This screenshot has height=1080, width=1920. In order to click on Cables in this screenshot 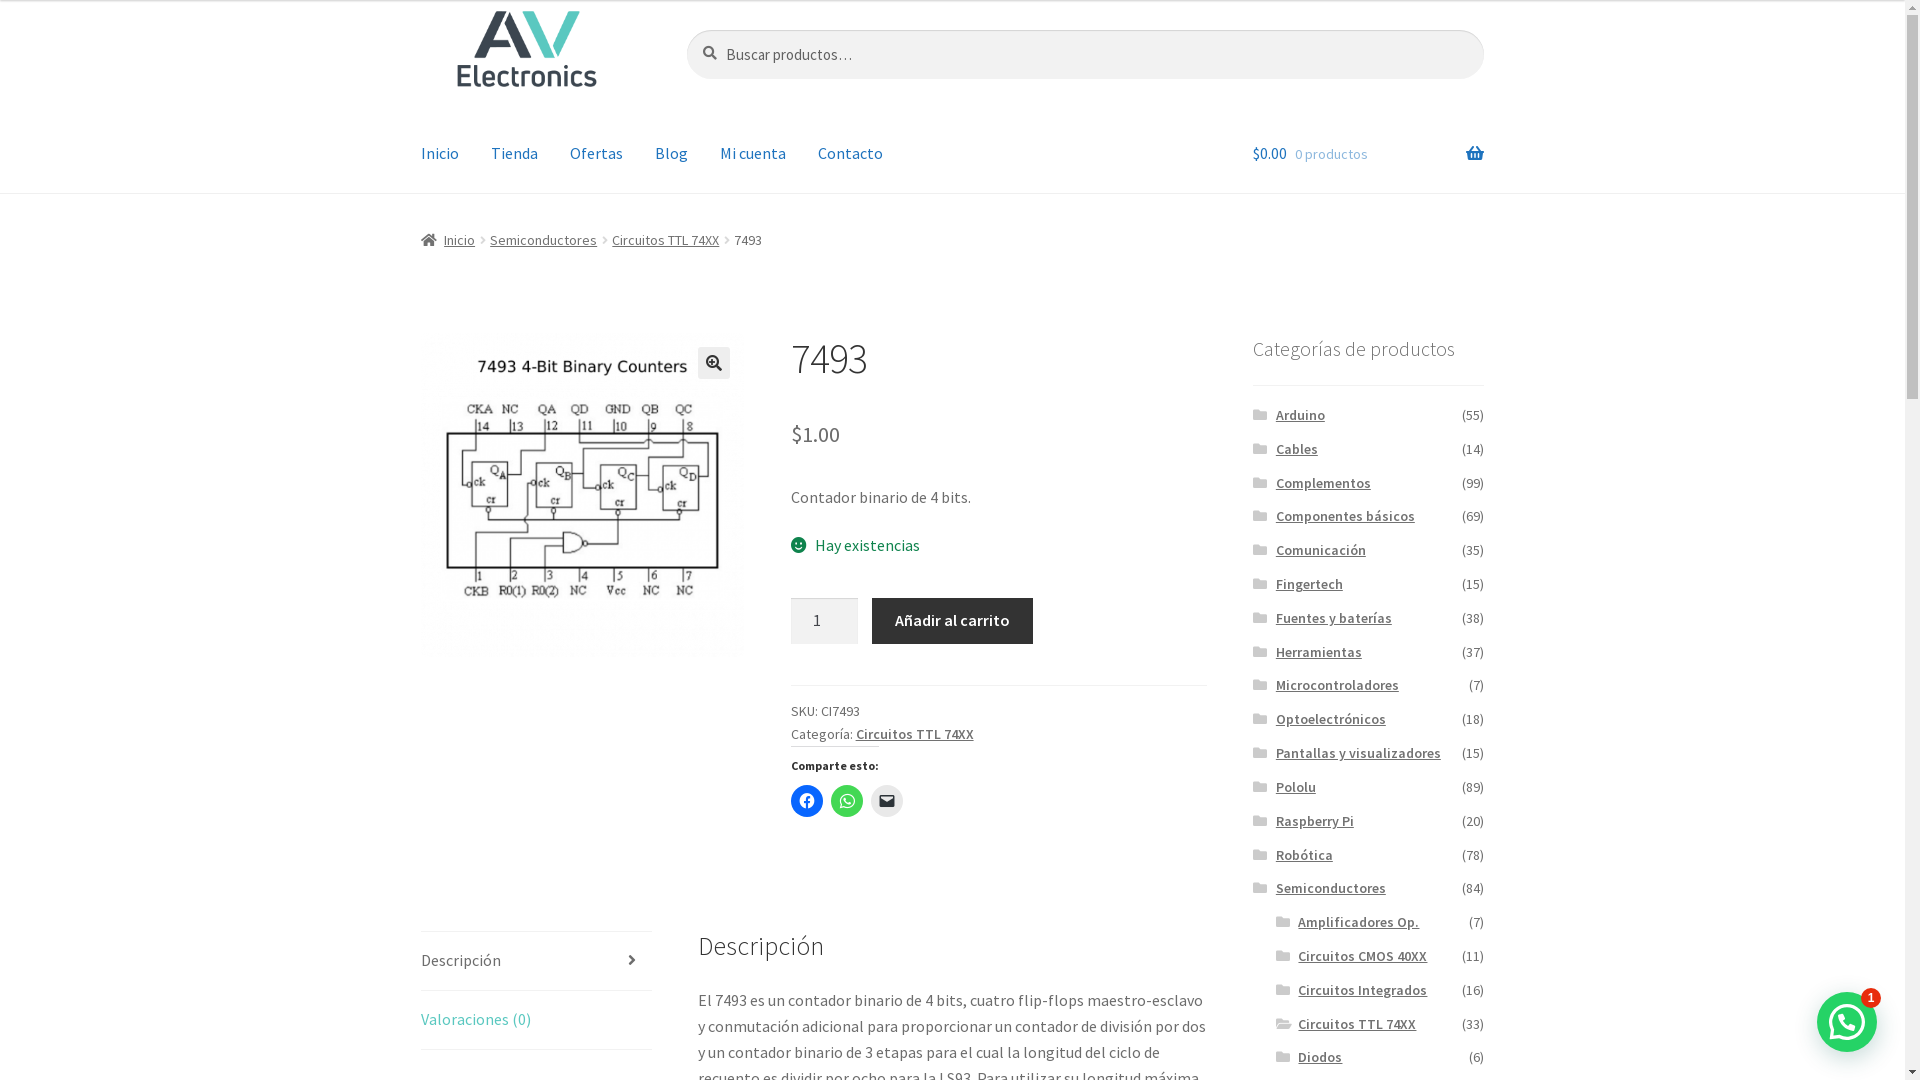, I will do `click(1297, 449)`.